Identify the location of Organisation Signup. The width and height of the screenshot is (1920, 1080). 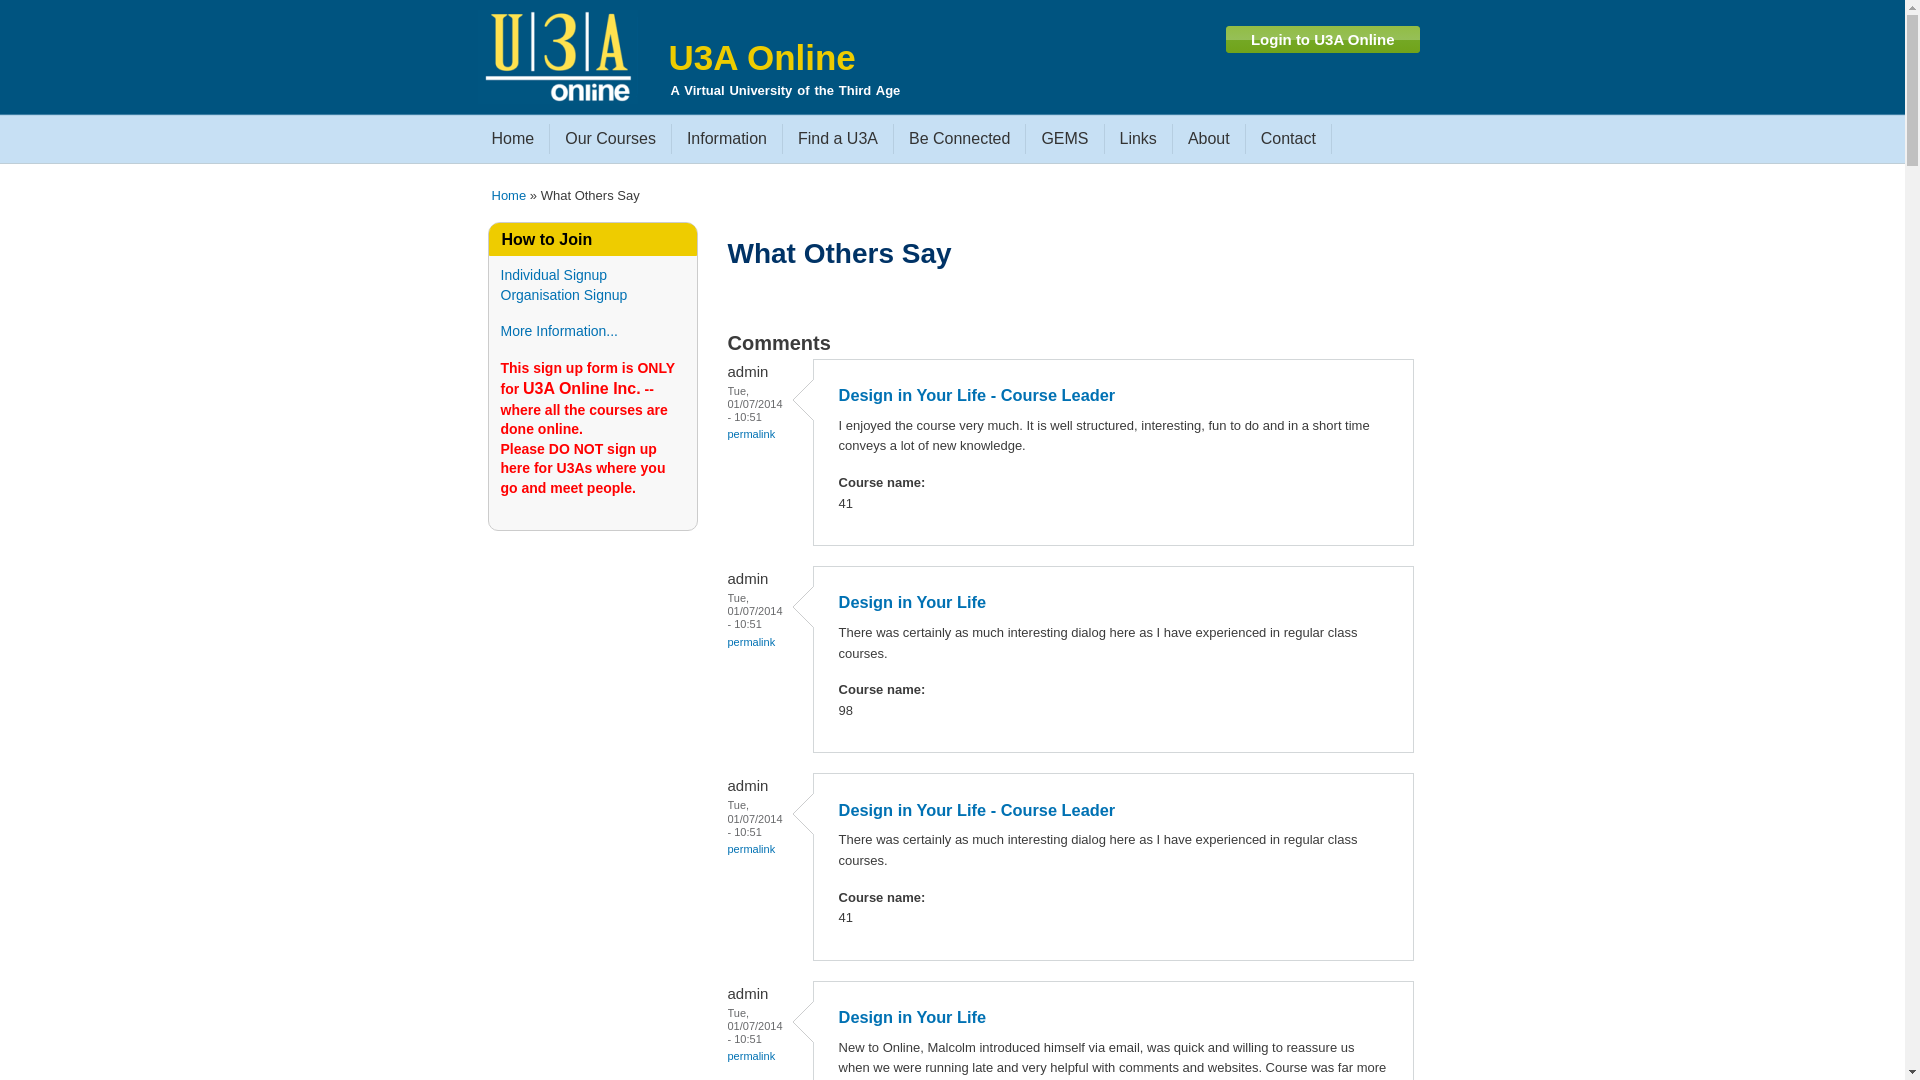
(564, 295).